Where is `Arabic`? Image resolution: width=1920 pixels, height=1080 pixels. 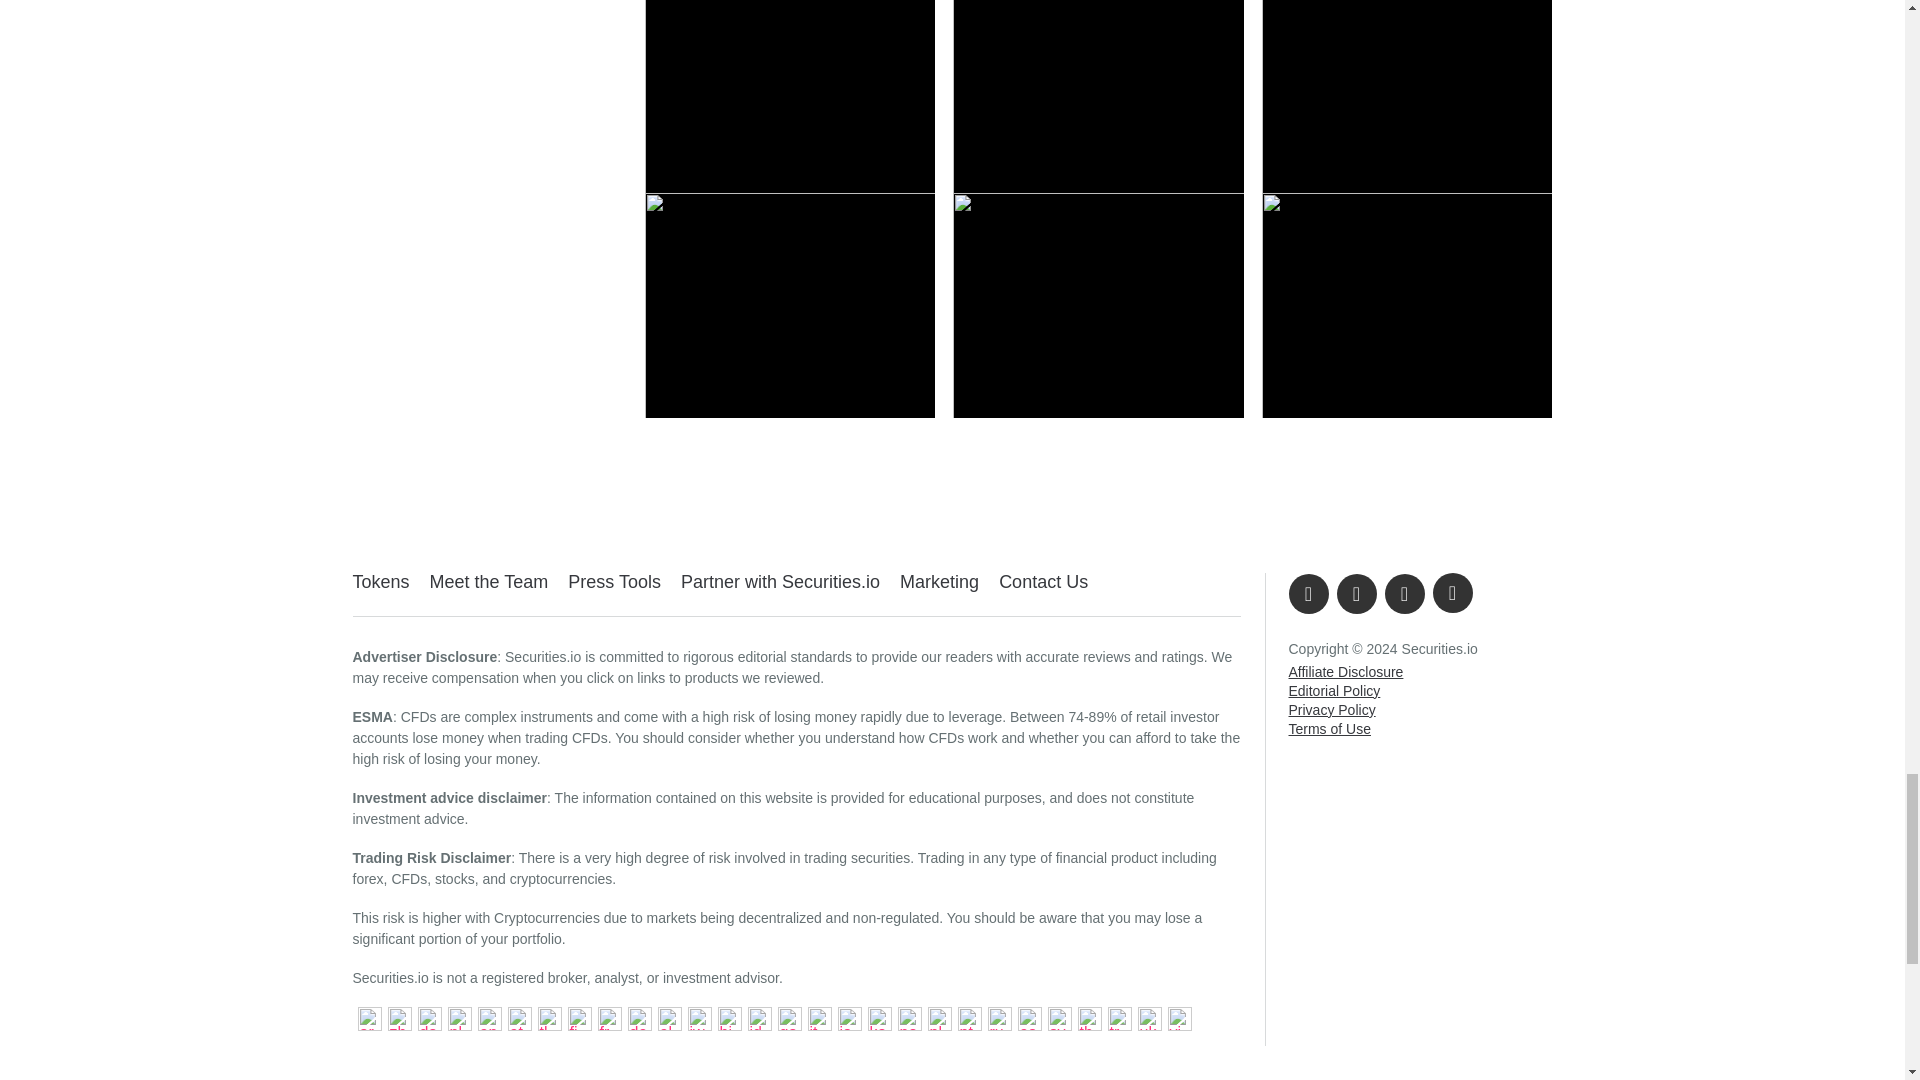 Arabic is located at coordinates (366, 1017).